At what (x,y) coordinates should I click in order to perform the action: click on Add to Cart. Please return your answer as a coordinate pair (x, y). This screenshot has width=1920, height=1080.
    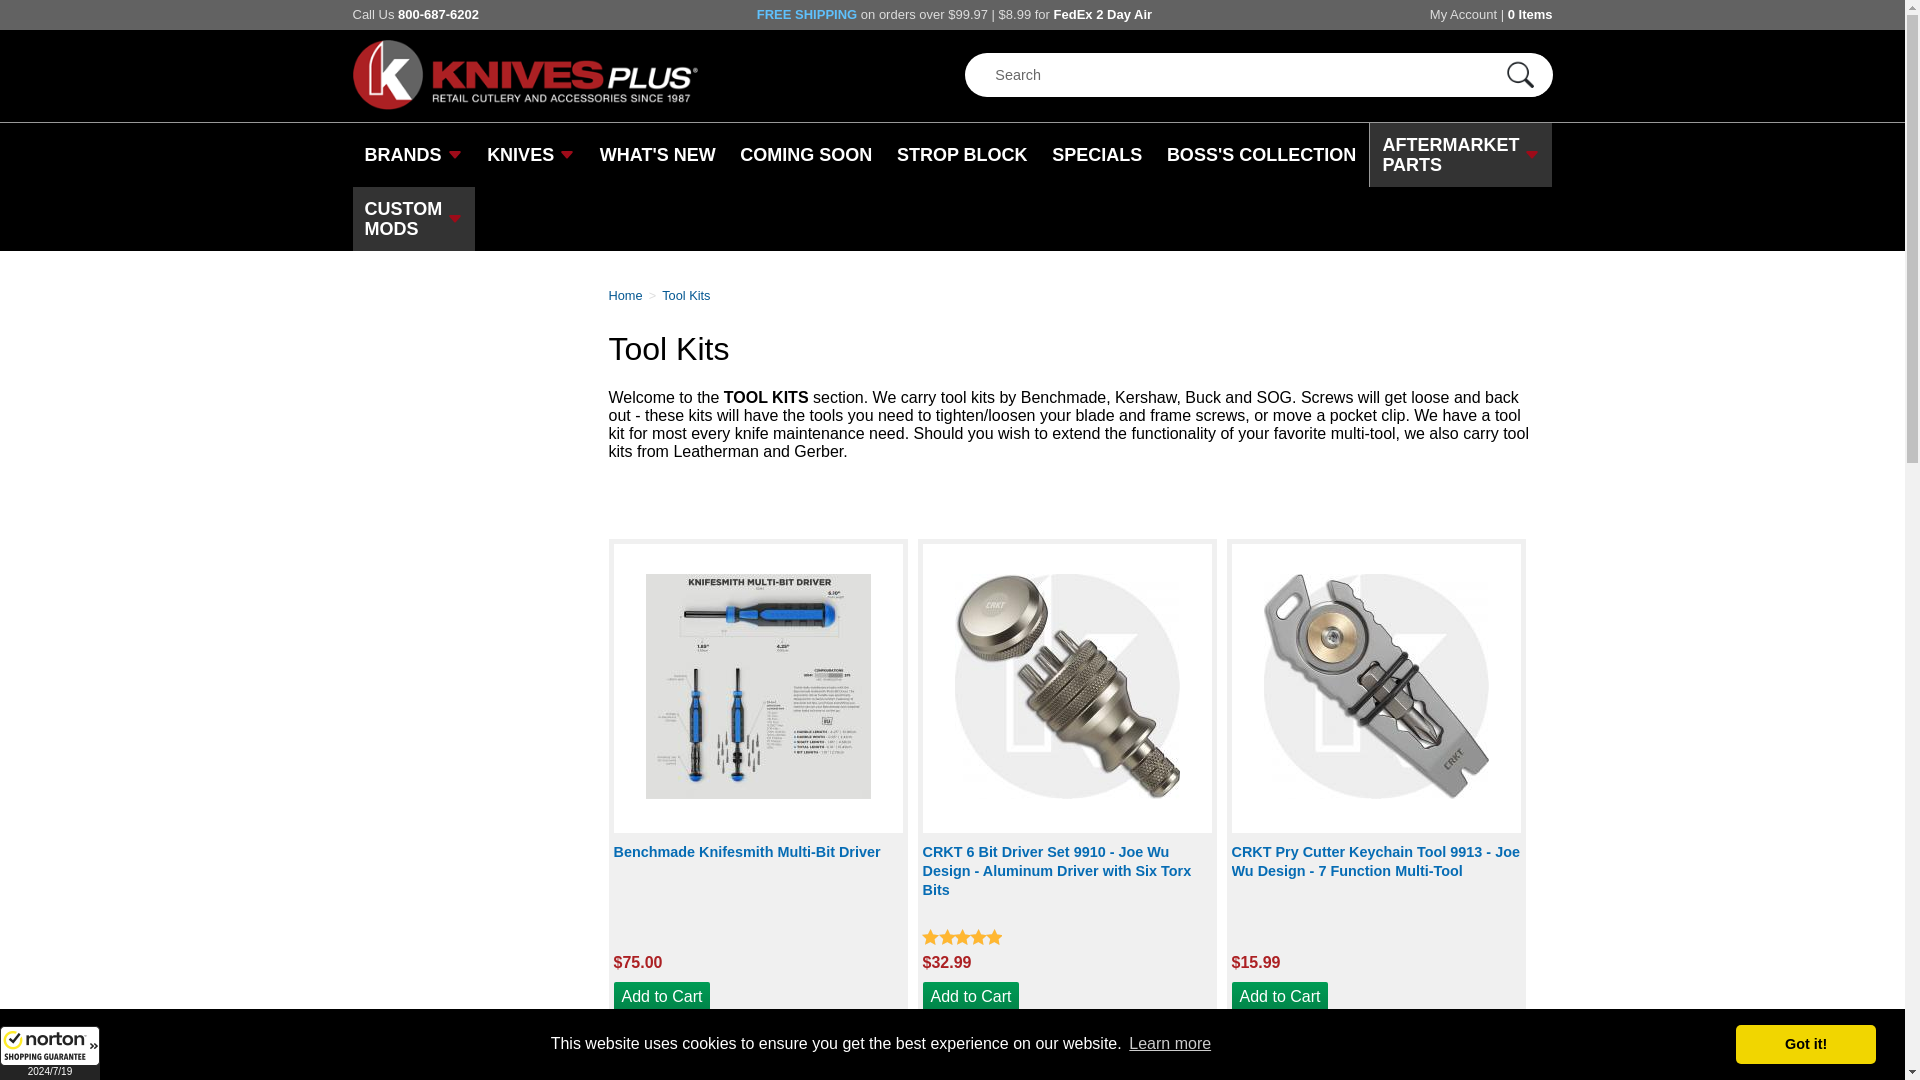
    Looking at the image, I should click on (1280, 996).